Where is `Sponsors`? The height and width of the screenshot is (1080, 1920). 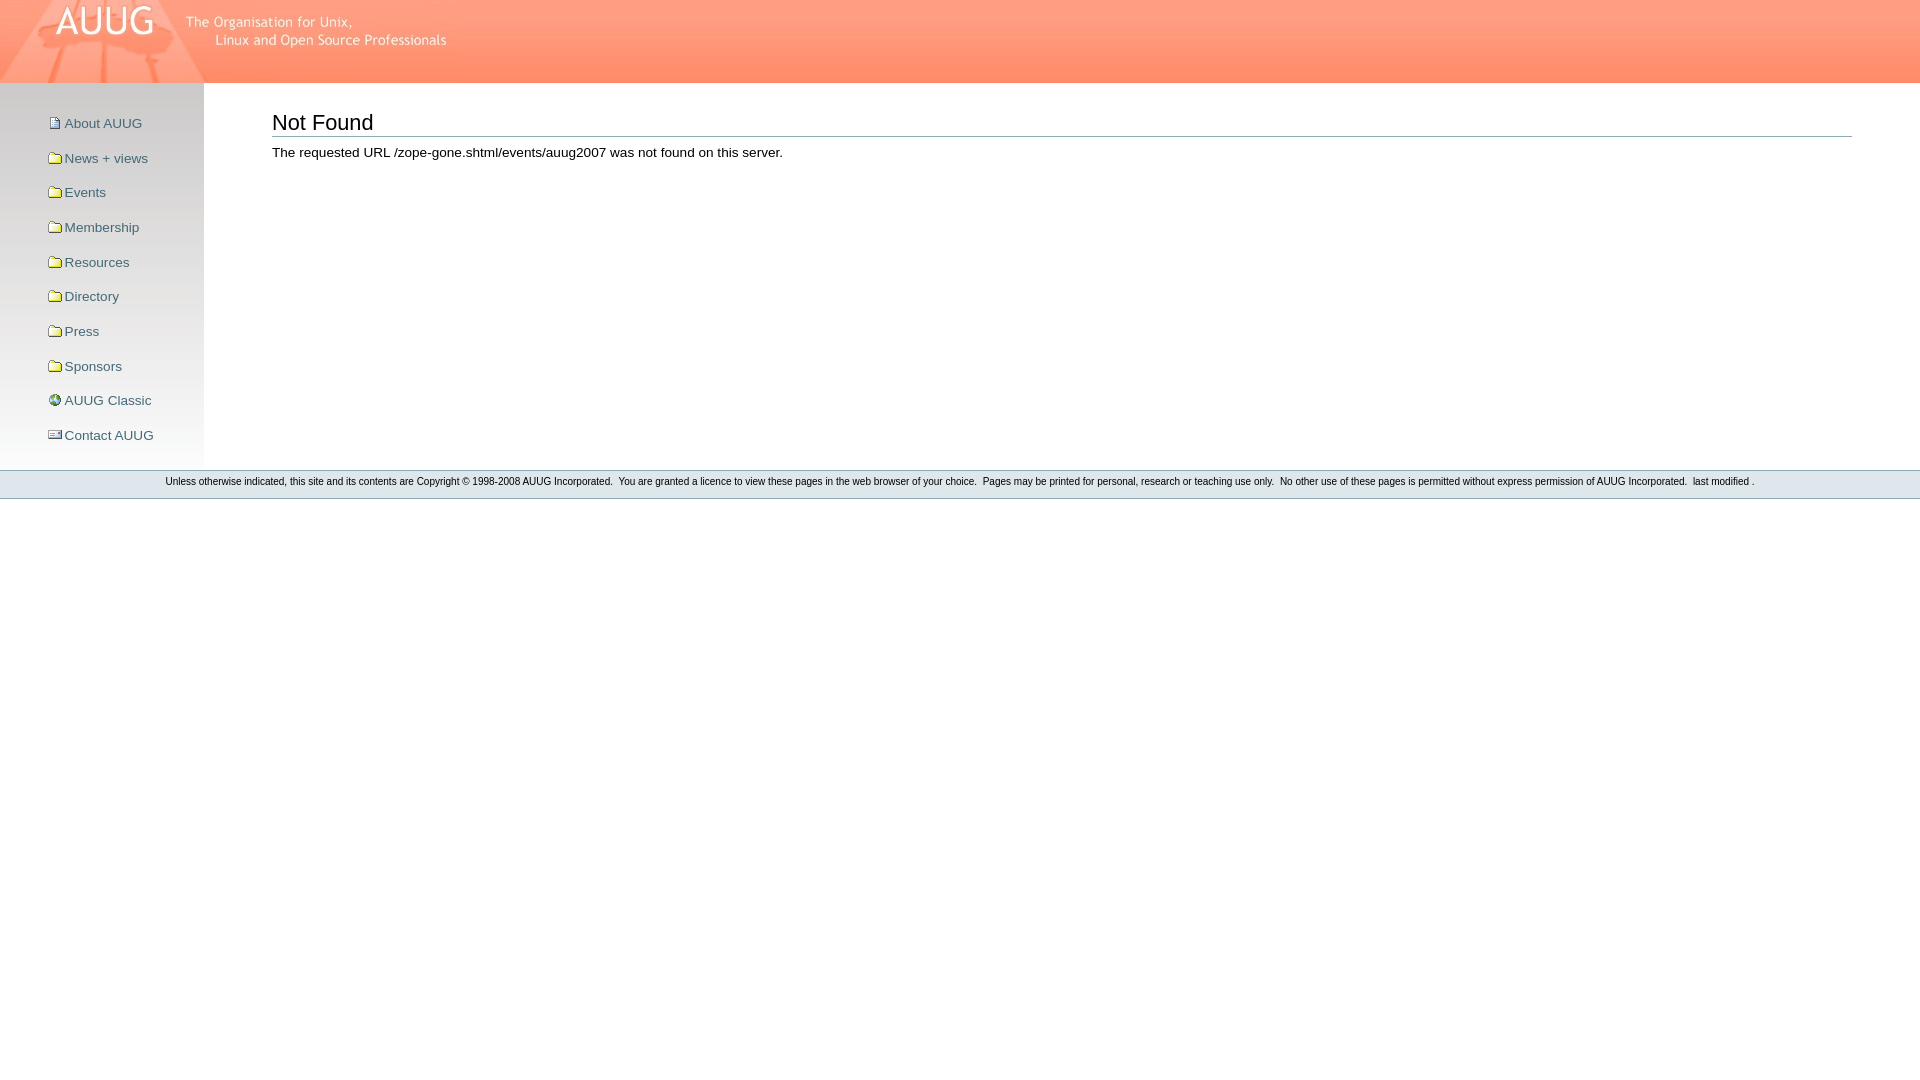 Sponsors is located at coordinates (119, 367).